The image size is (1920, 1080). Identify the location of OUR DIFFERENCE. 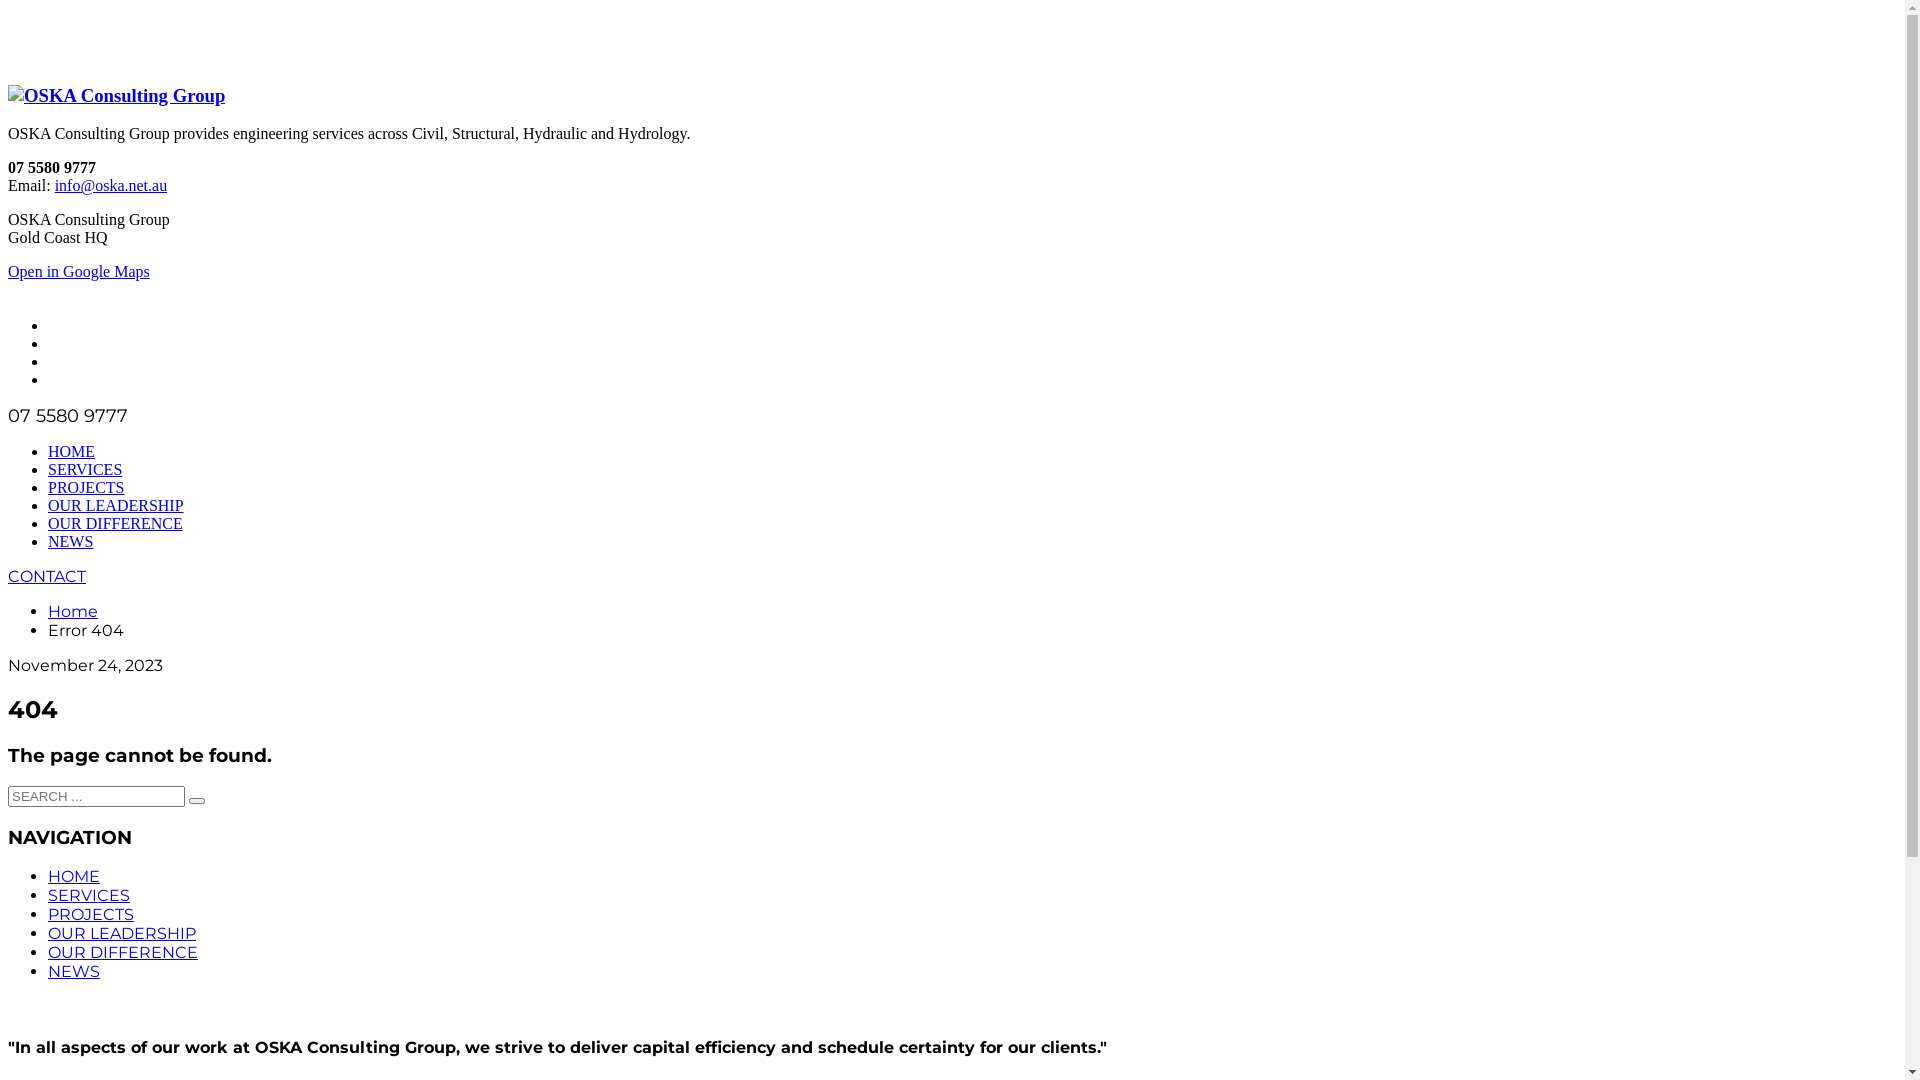
(123, 952).